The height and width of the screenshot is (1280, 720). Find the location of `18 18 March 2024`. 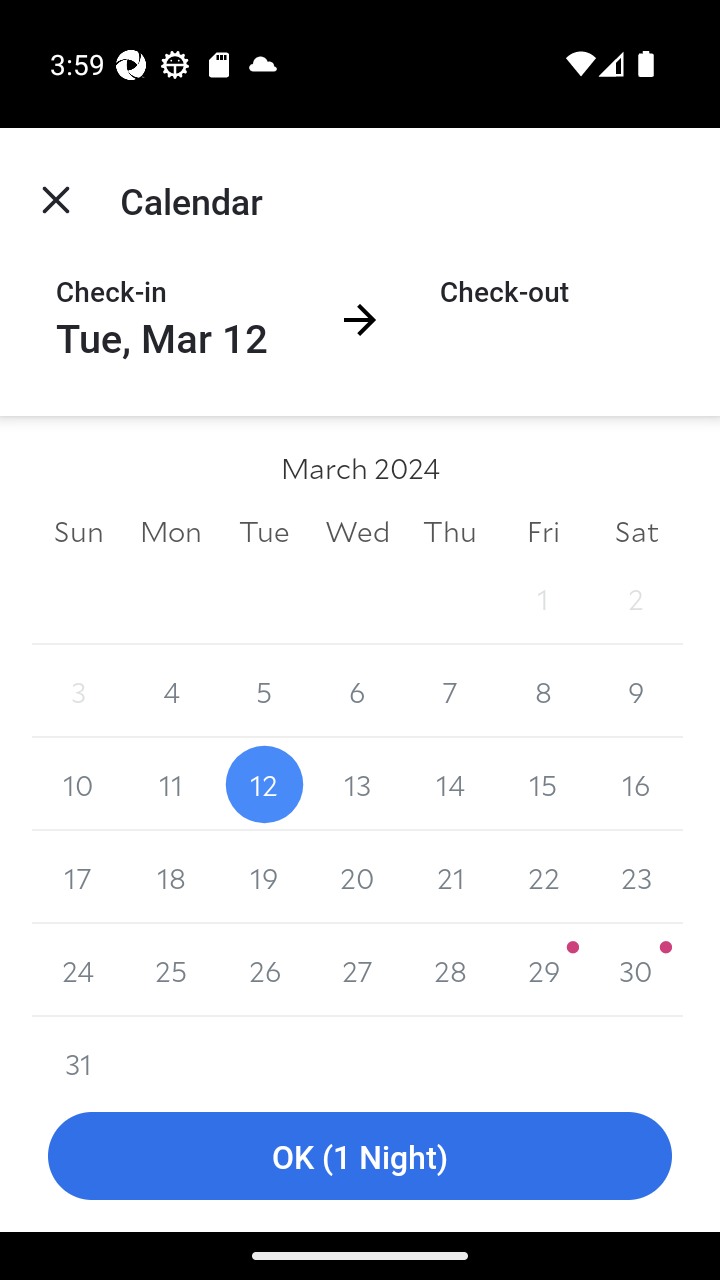

18 18 March 2024 is located at coordinates (172, 877).